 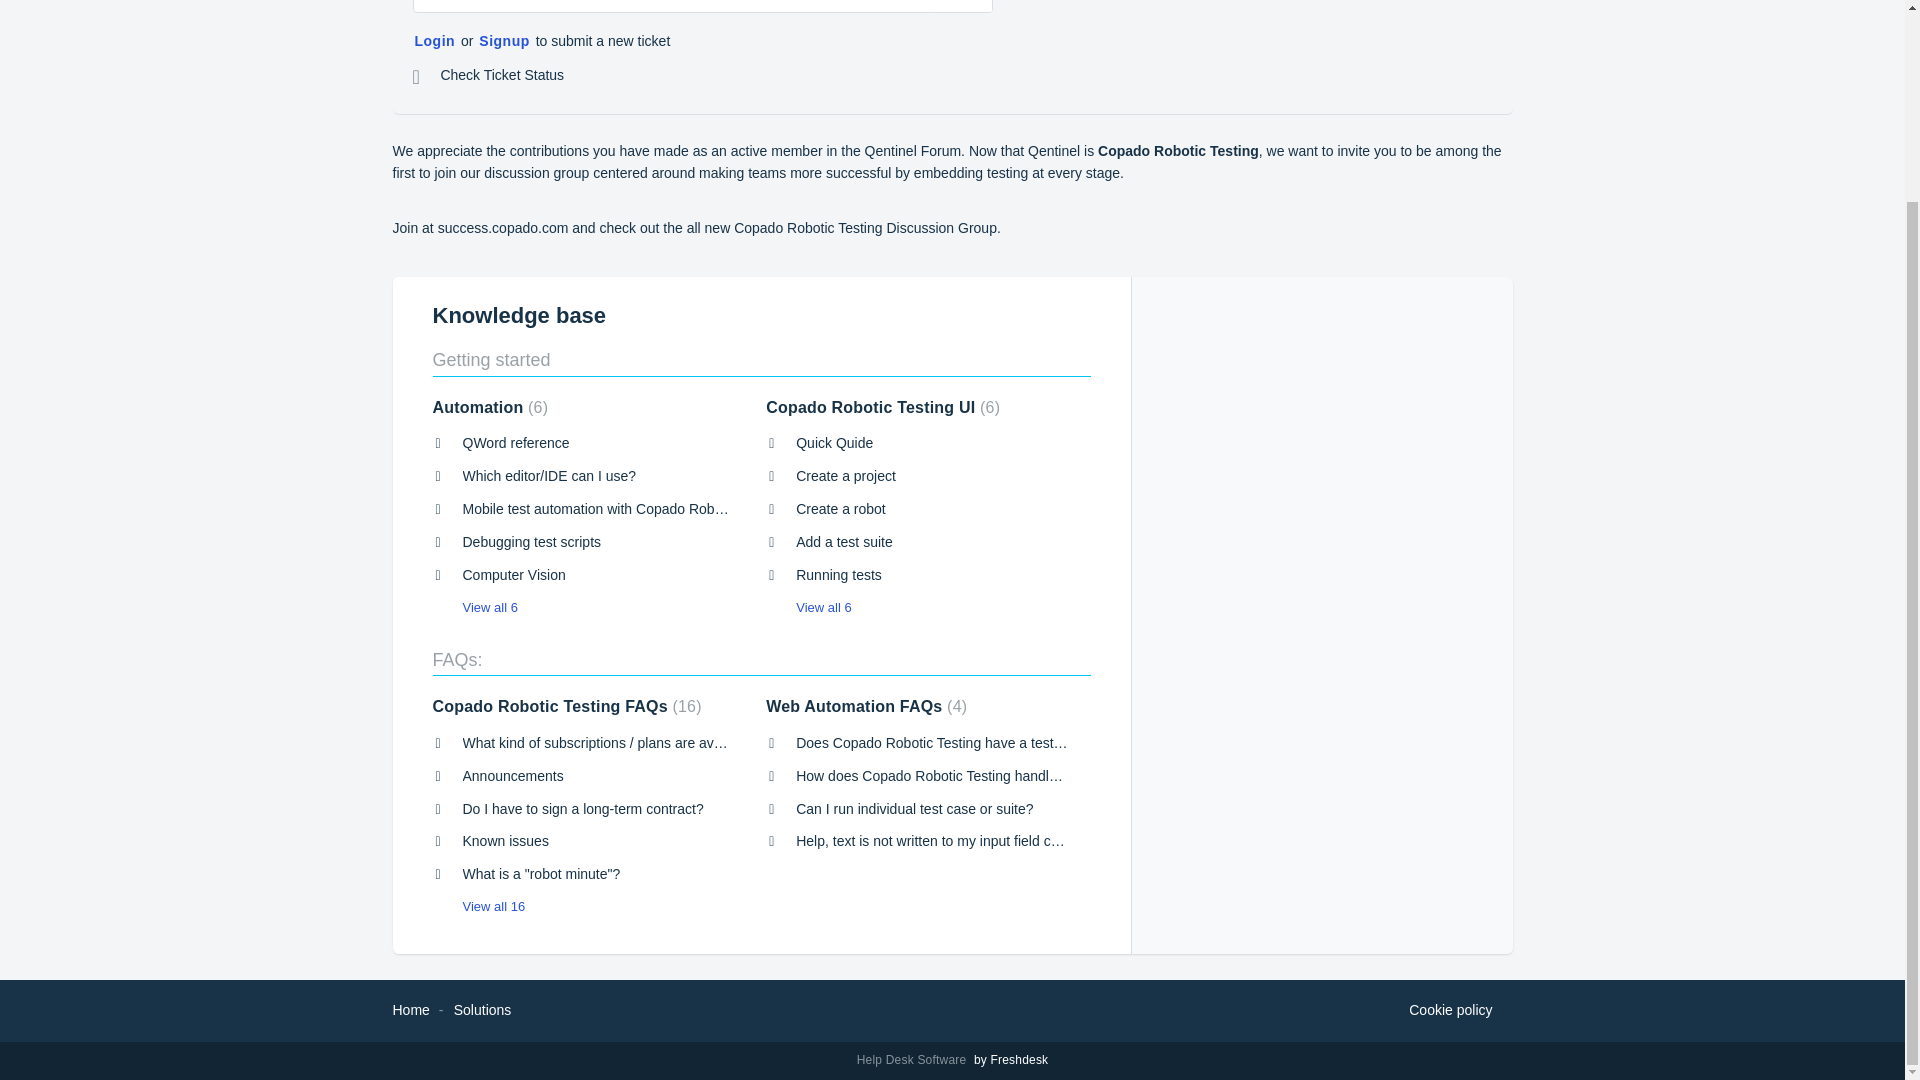 I want to click on success.copado.com, so click(x=502, y=228).